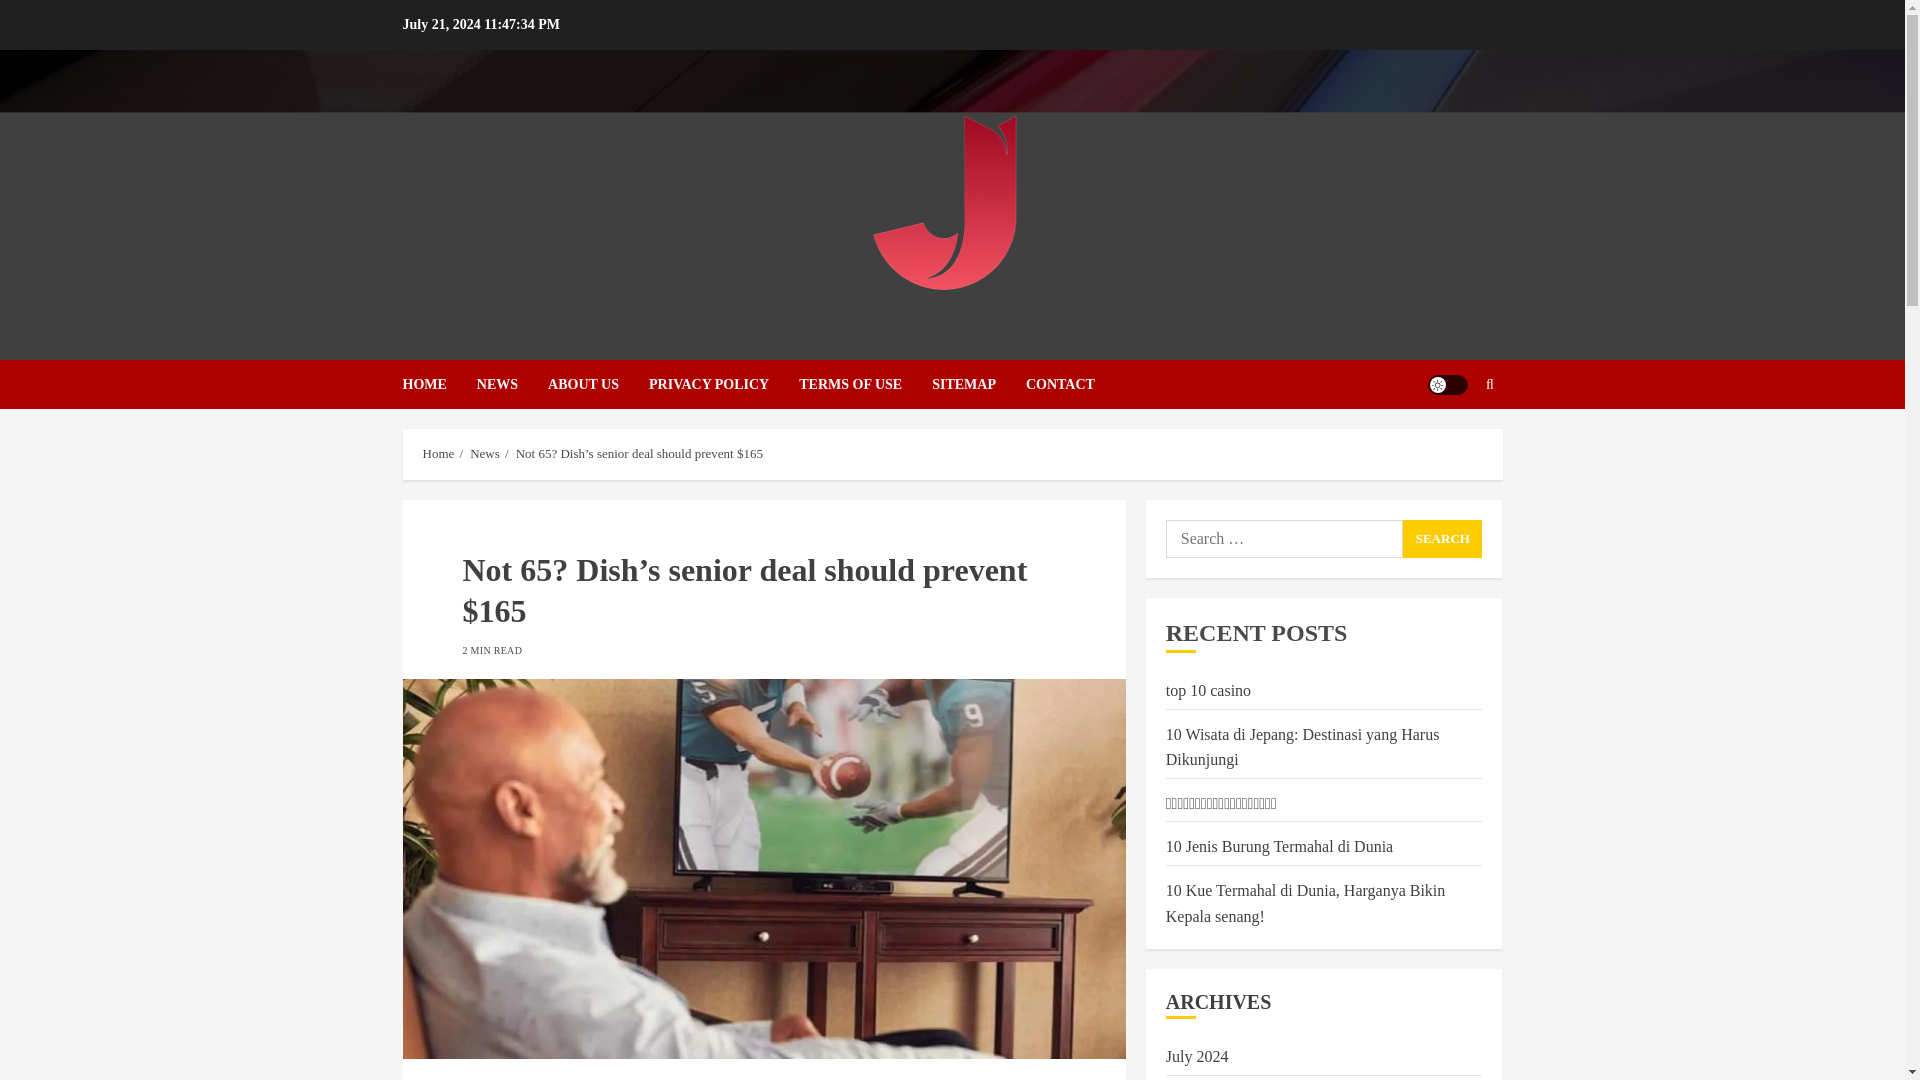 This screenshot has height=1080, width=1920. Describe the element at coordinates (512, 384) in the screenshot. I see `NEWS` at that location.